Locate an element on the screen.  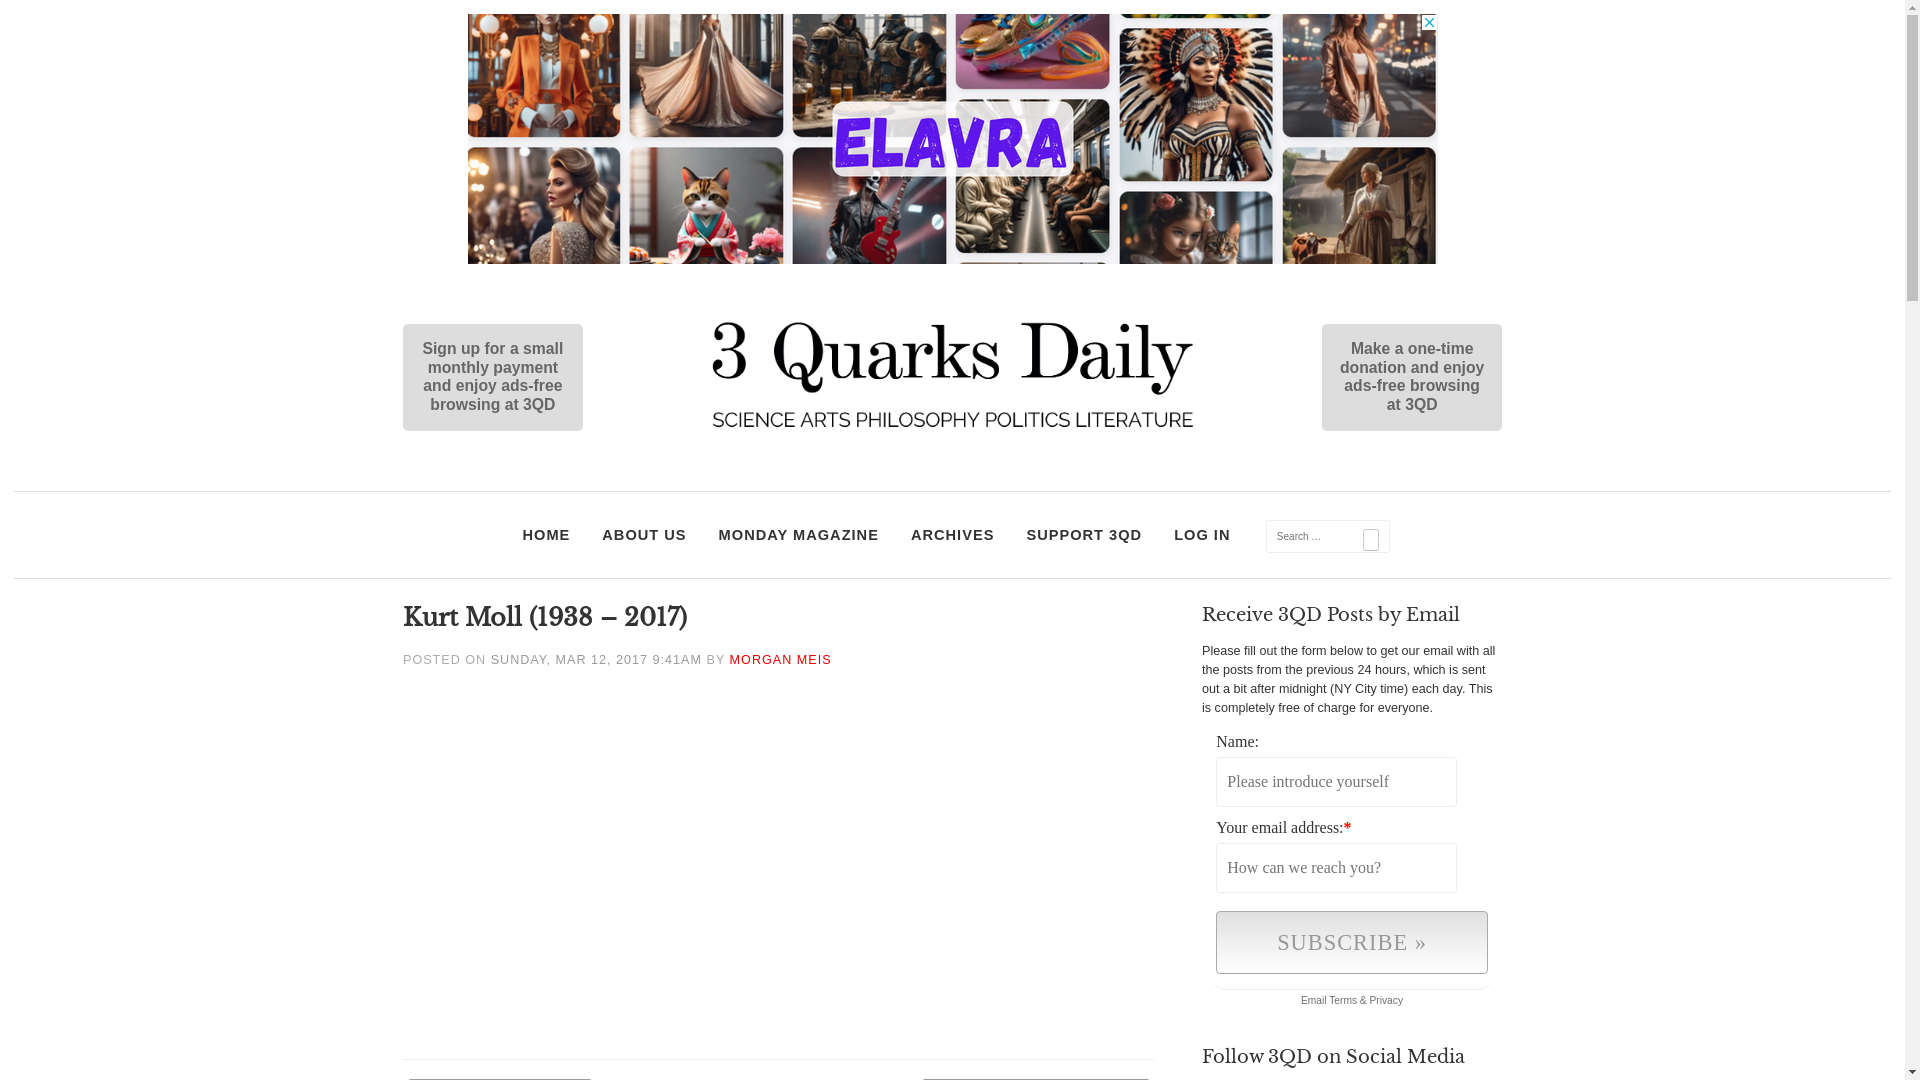
MONDAY MAGAZINE is located at coordinates (799, 536).